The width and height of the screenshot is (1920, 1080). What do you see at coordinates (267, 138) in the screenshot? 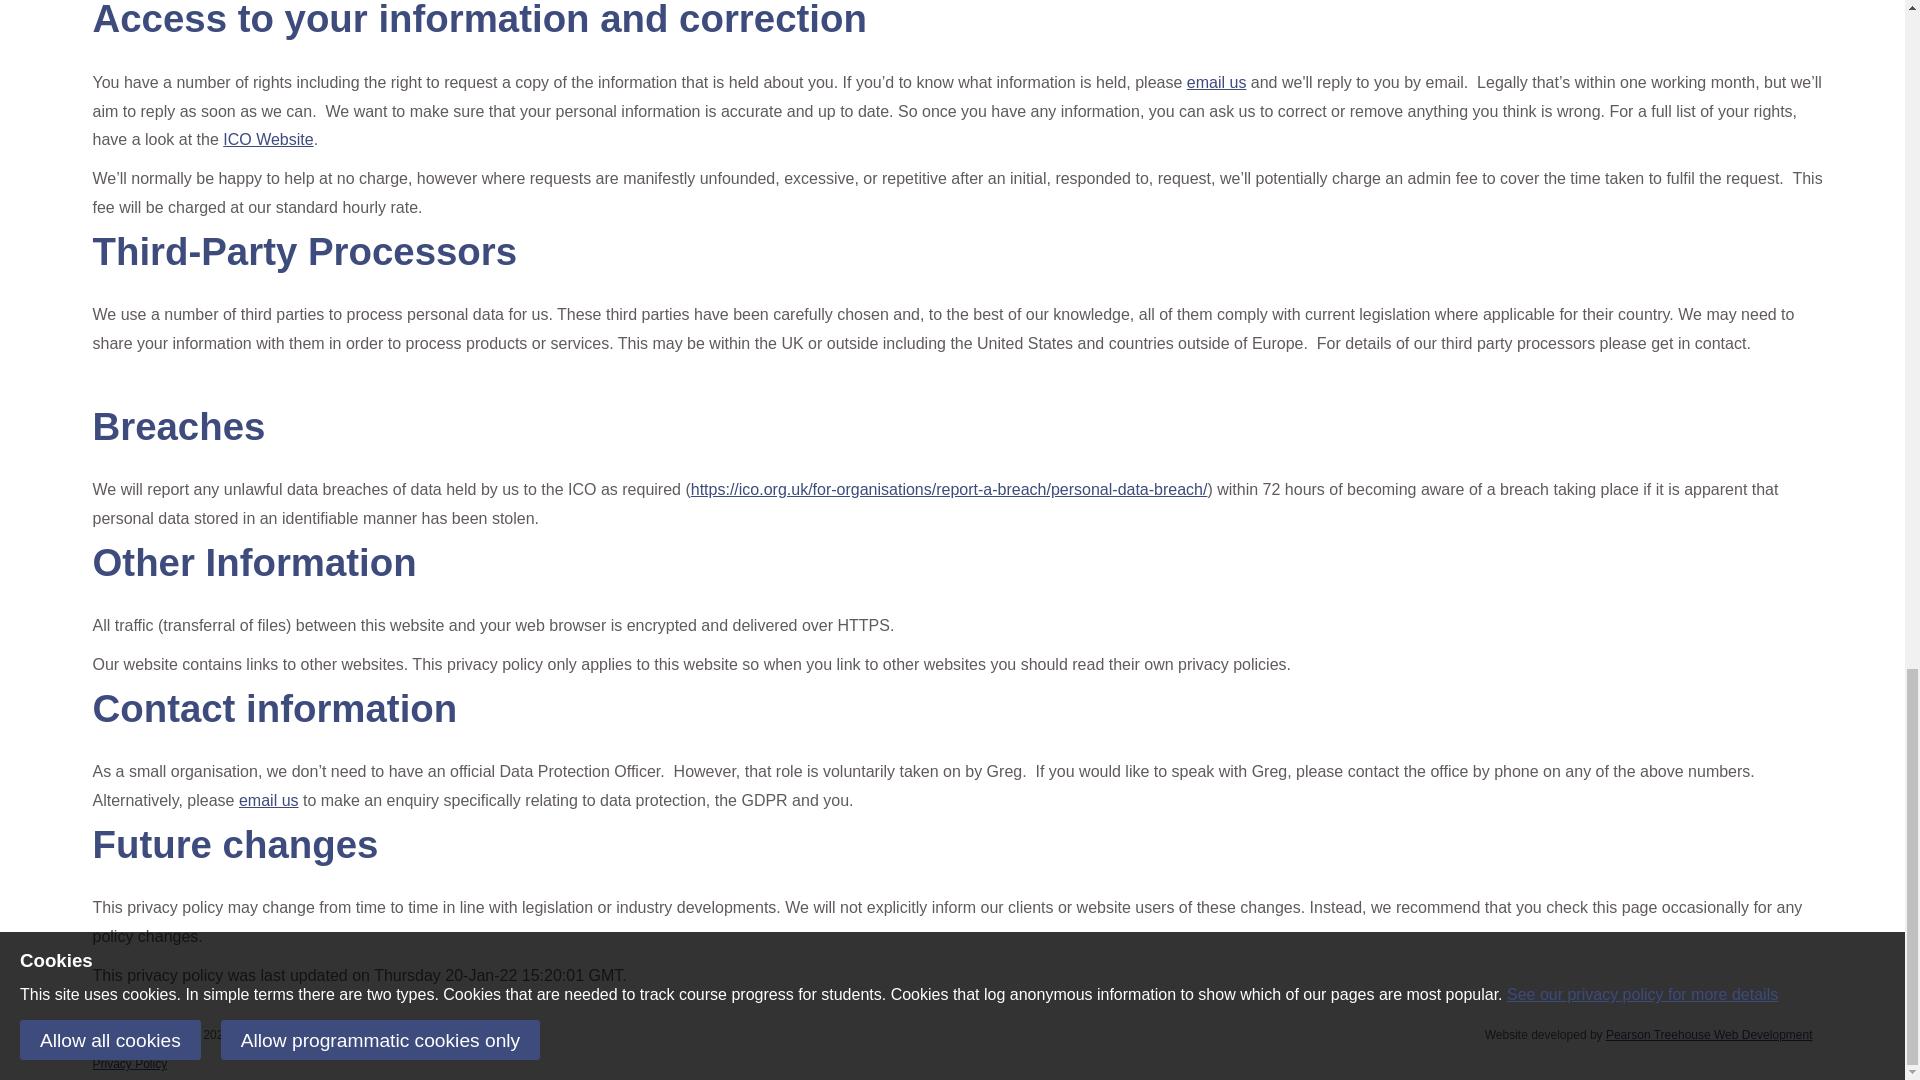
I see `ICO Website` at bounding box center [267, 138].